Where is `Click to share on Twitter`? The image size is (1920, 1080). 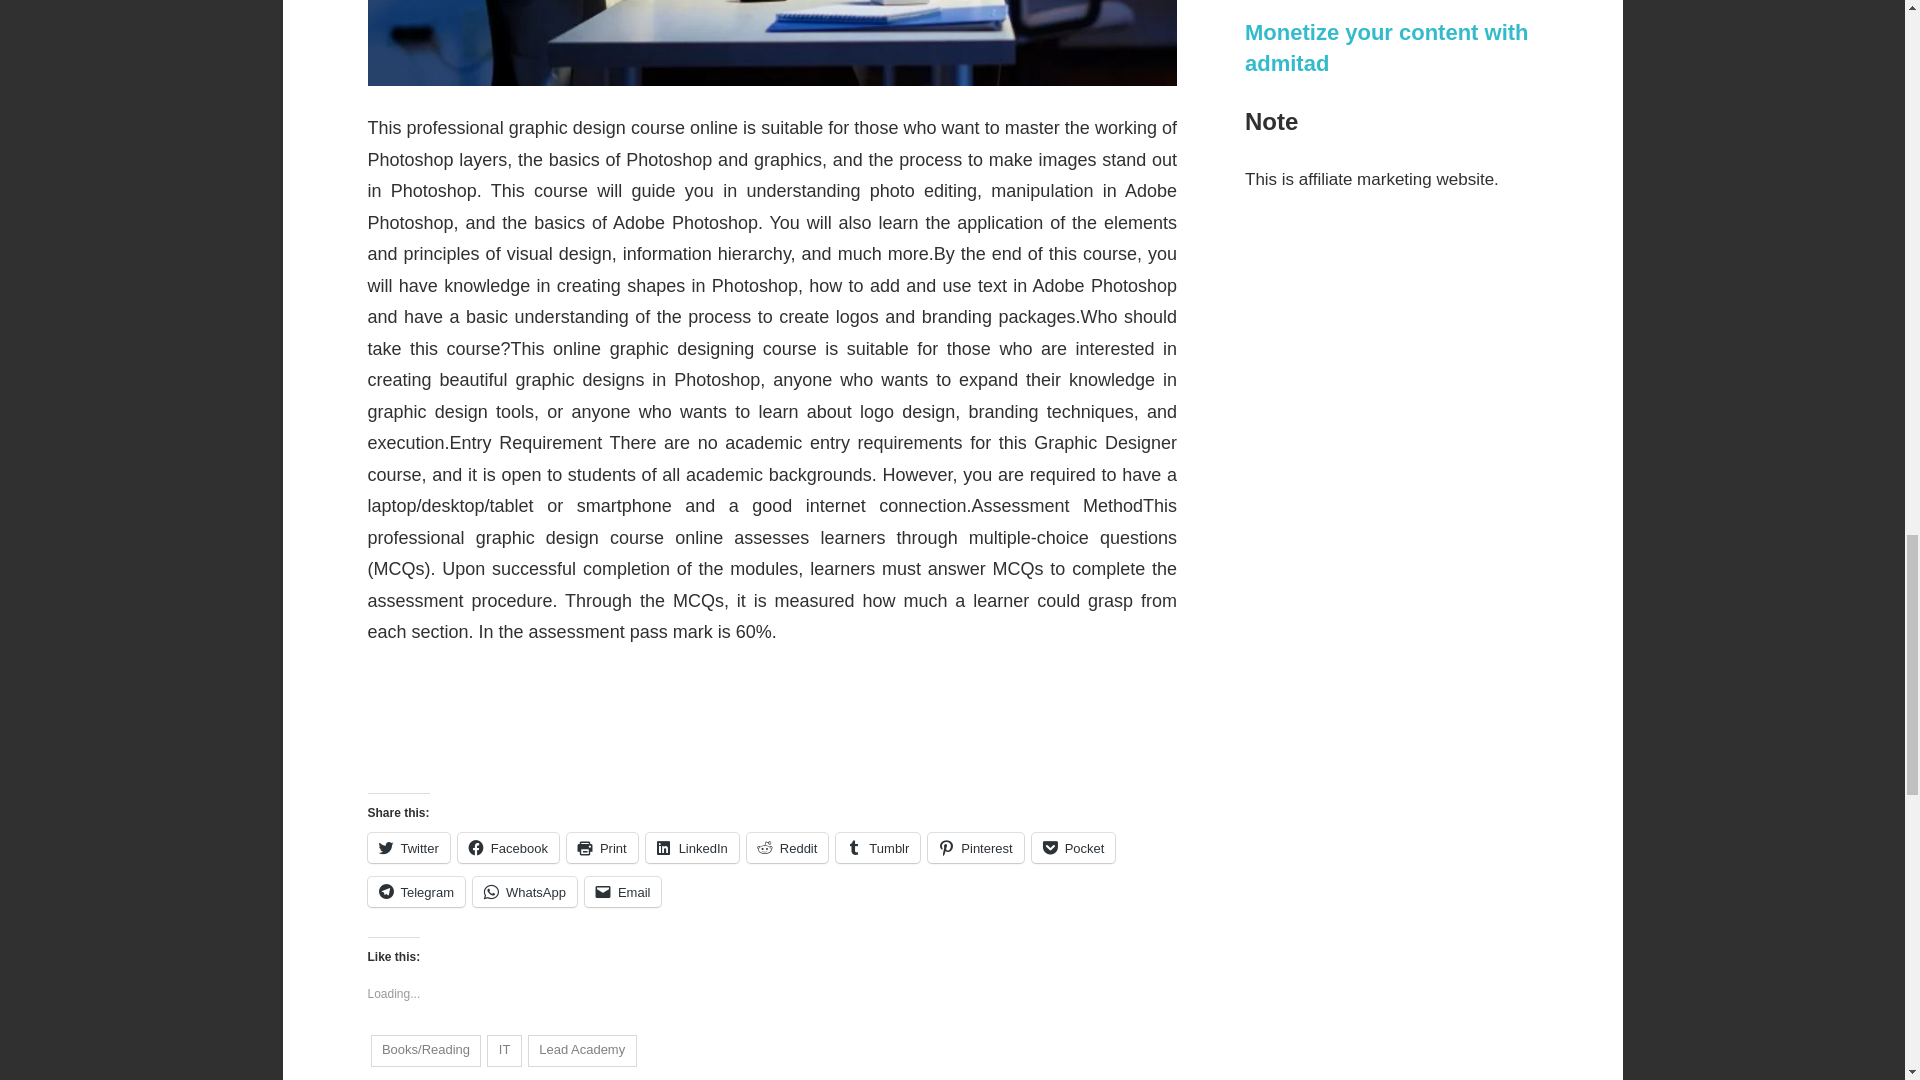
Click to share on Twitter is located at coordinates (408, 847).